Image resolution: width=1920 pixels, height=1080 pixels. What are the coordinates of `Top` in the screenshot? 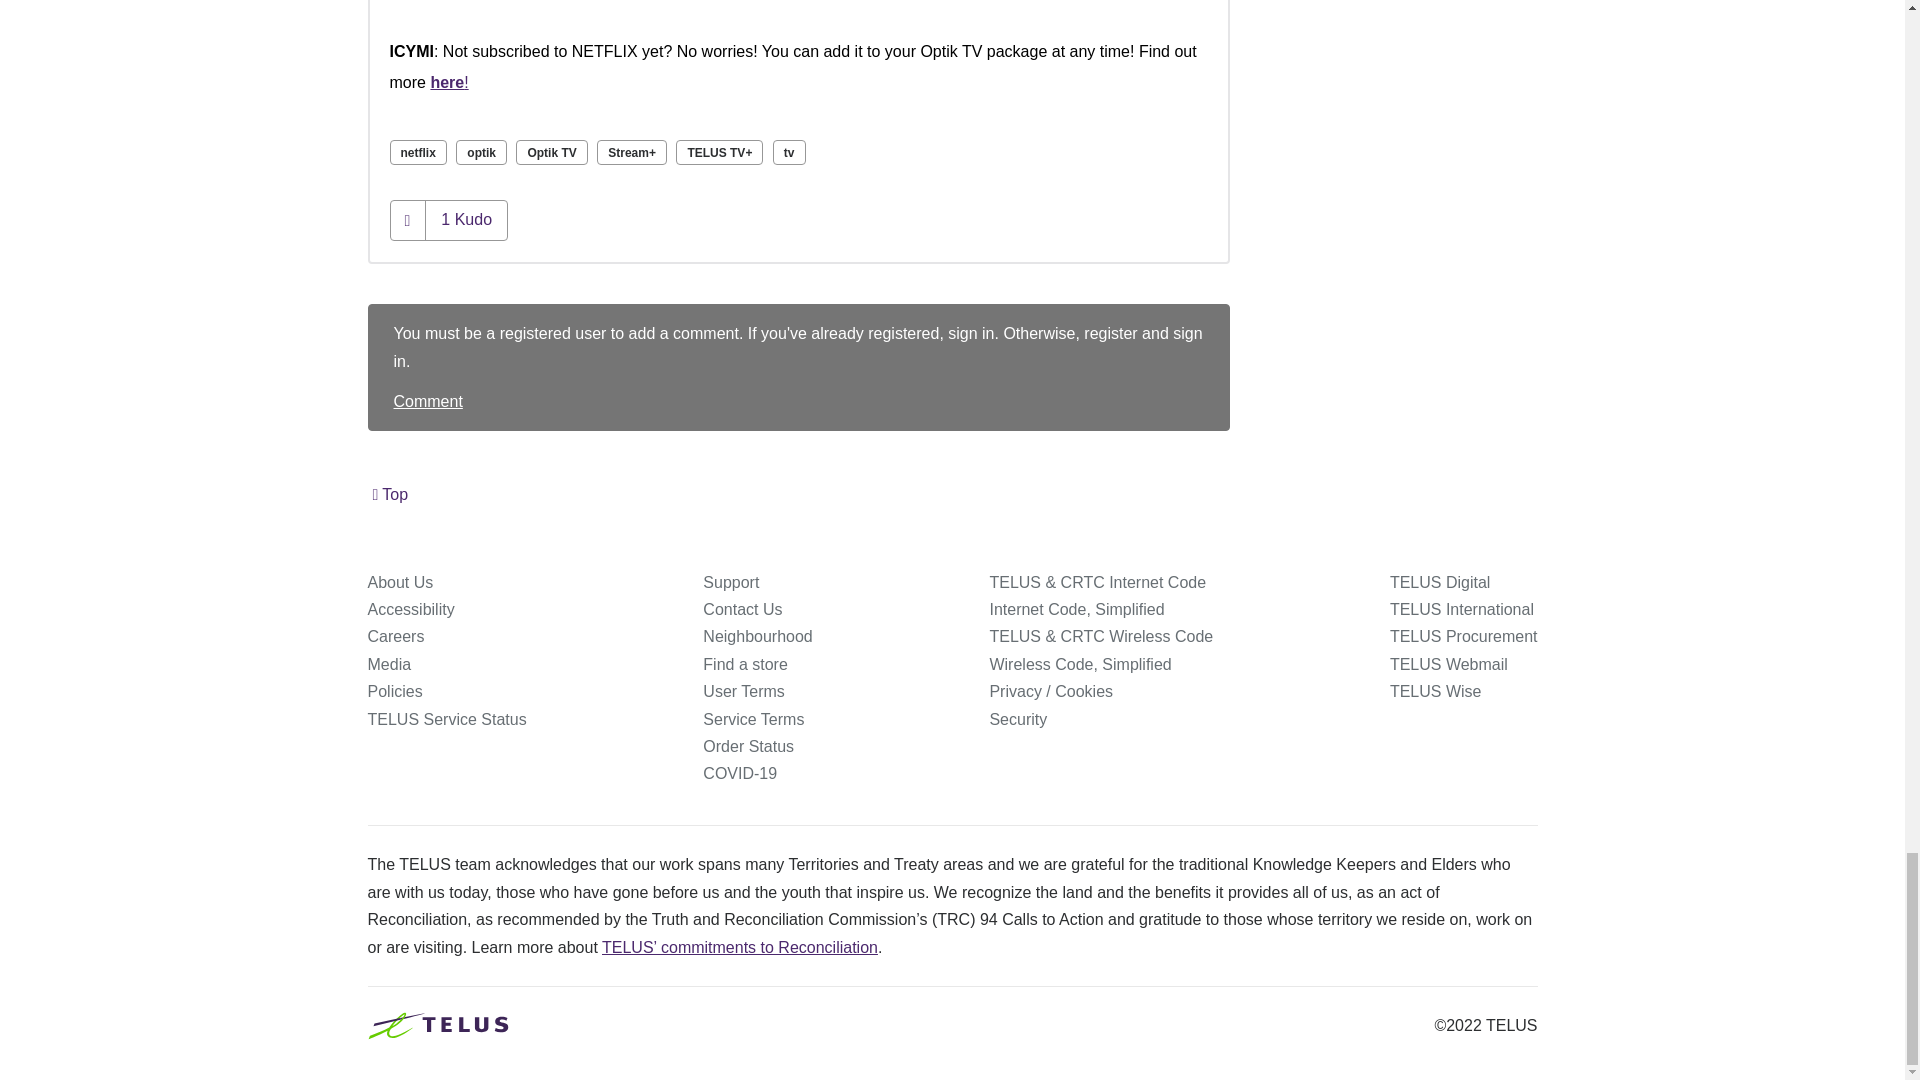 It's located at (390, 494).